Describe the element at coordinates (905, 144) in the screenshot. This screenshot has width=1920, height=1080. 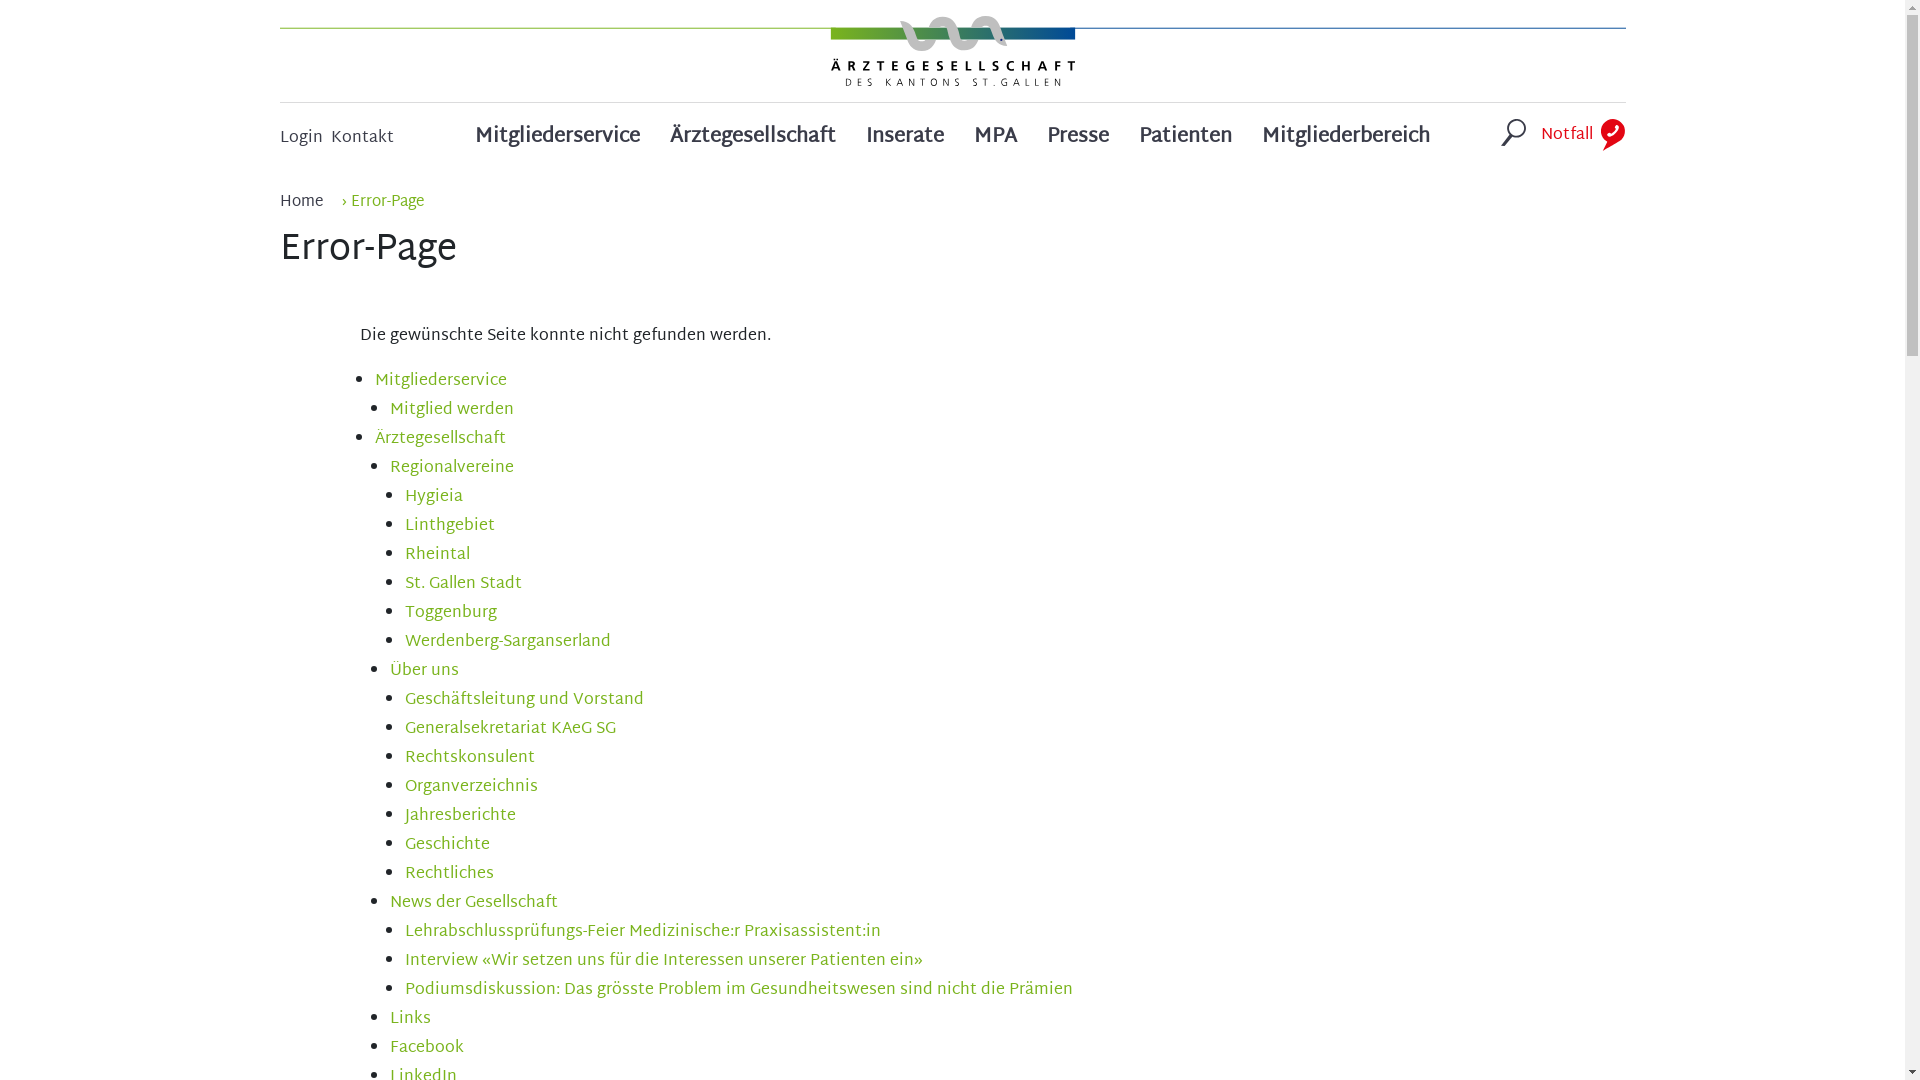
I see `Inserate` at that location.